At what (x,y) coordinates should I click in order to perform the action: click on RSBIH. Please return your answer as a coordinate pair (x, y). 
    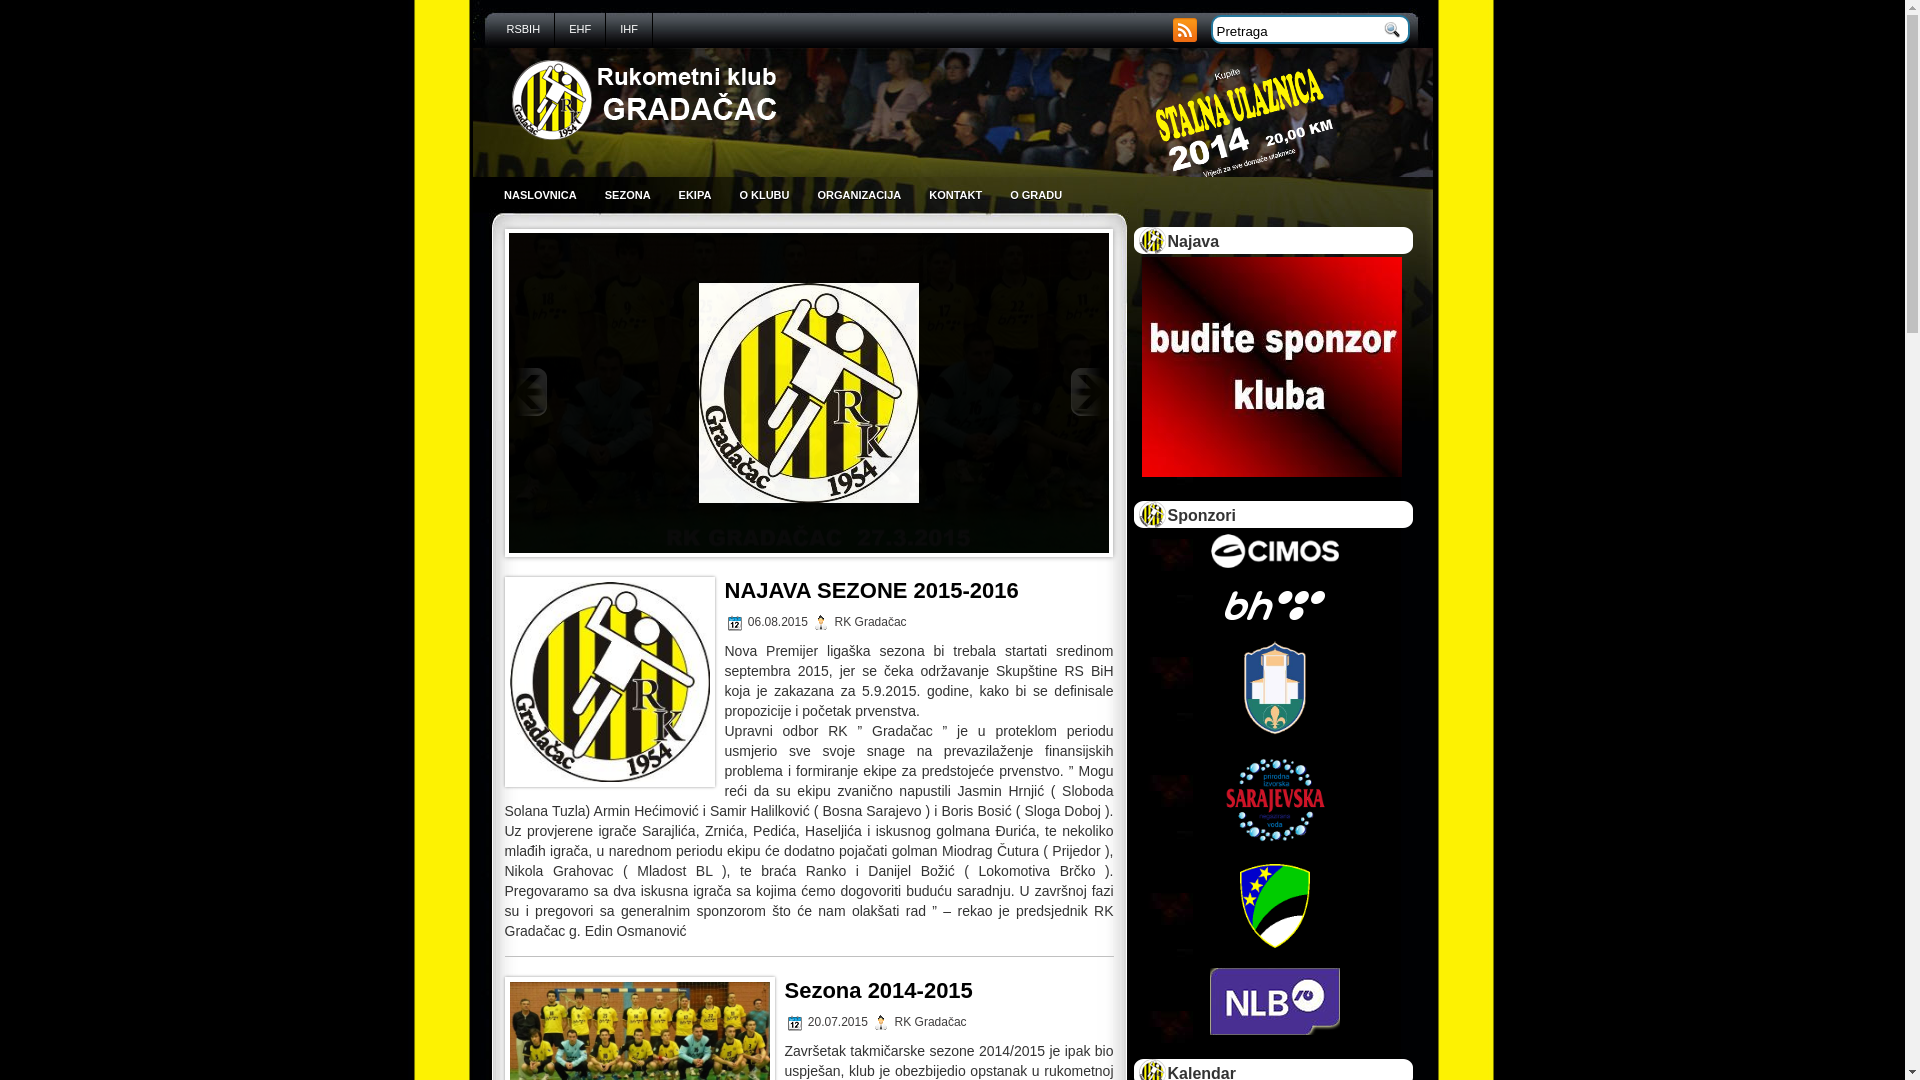
    Looking at the image, I should click on (523, 30).